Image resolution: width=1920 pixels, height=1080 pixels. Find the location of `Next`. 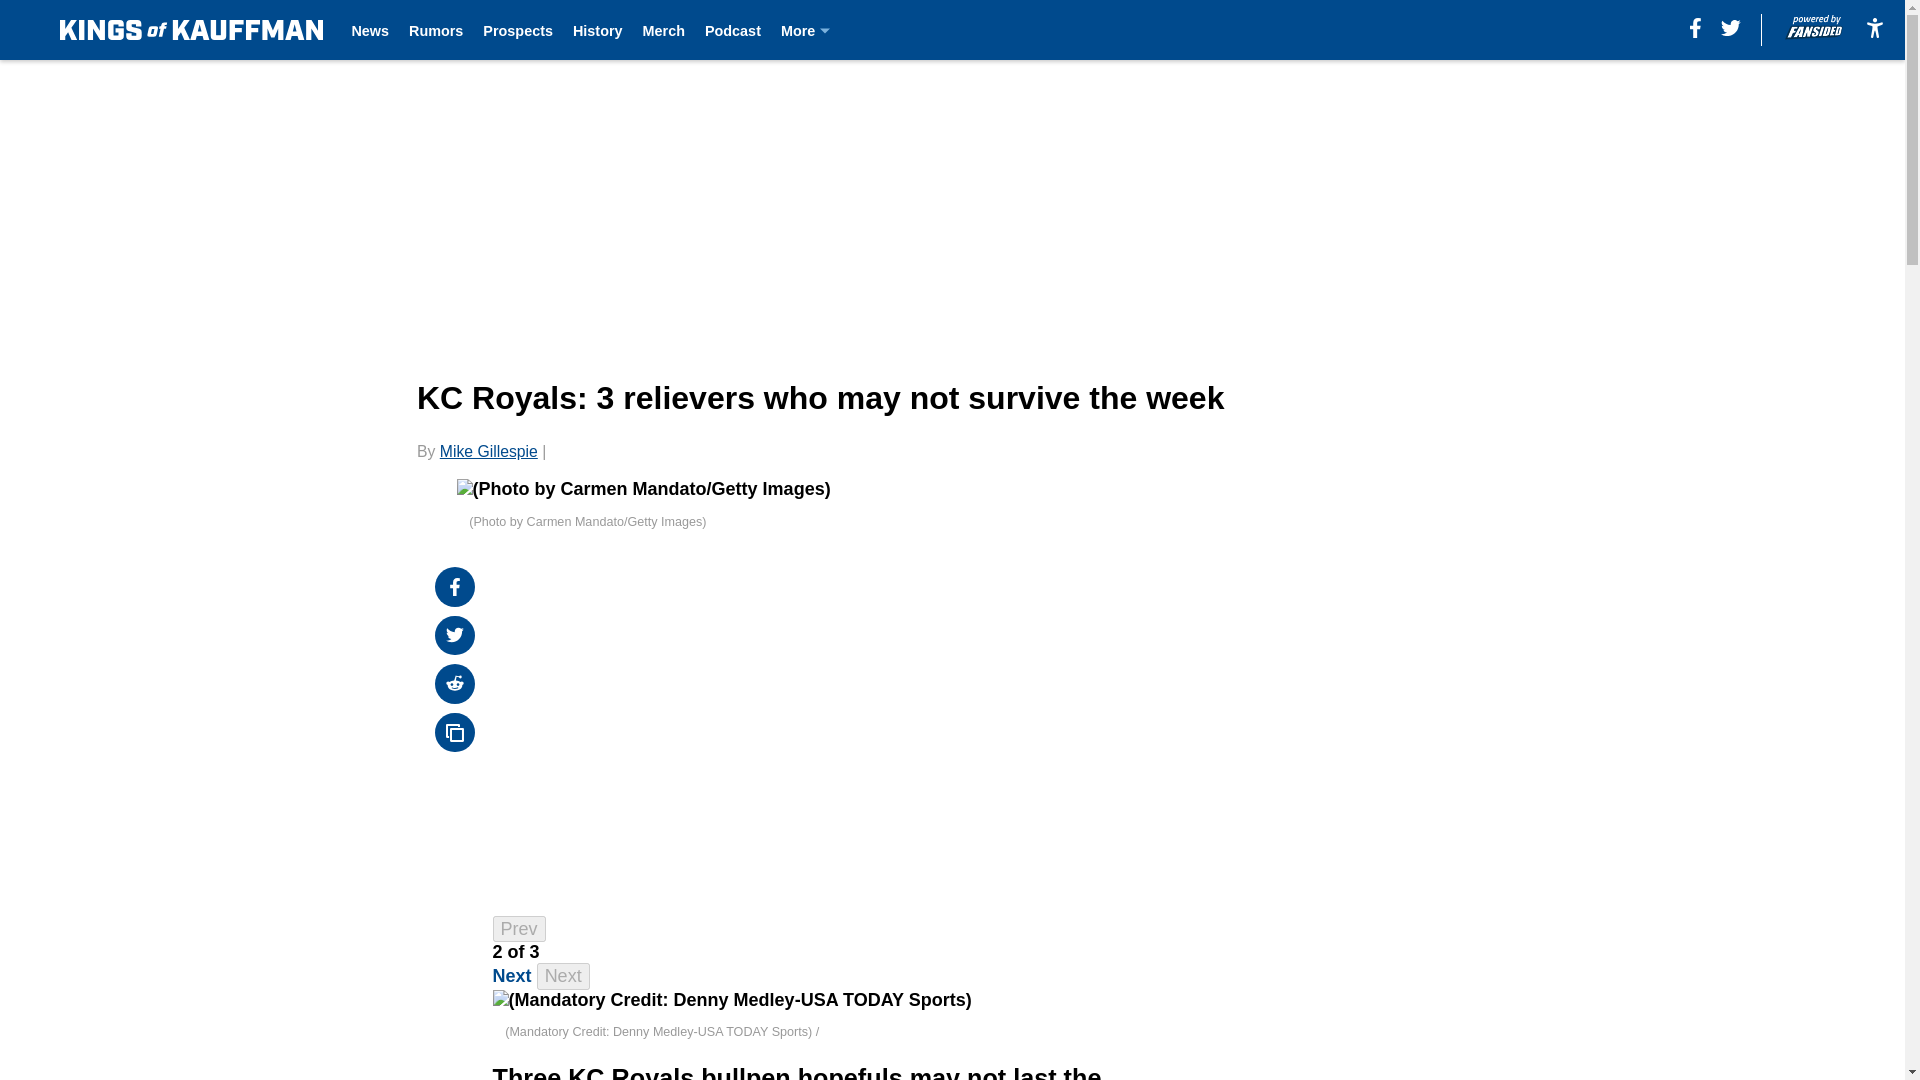

Next is located at coordinates (512, 976).